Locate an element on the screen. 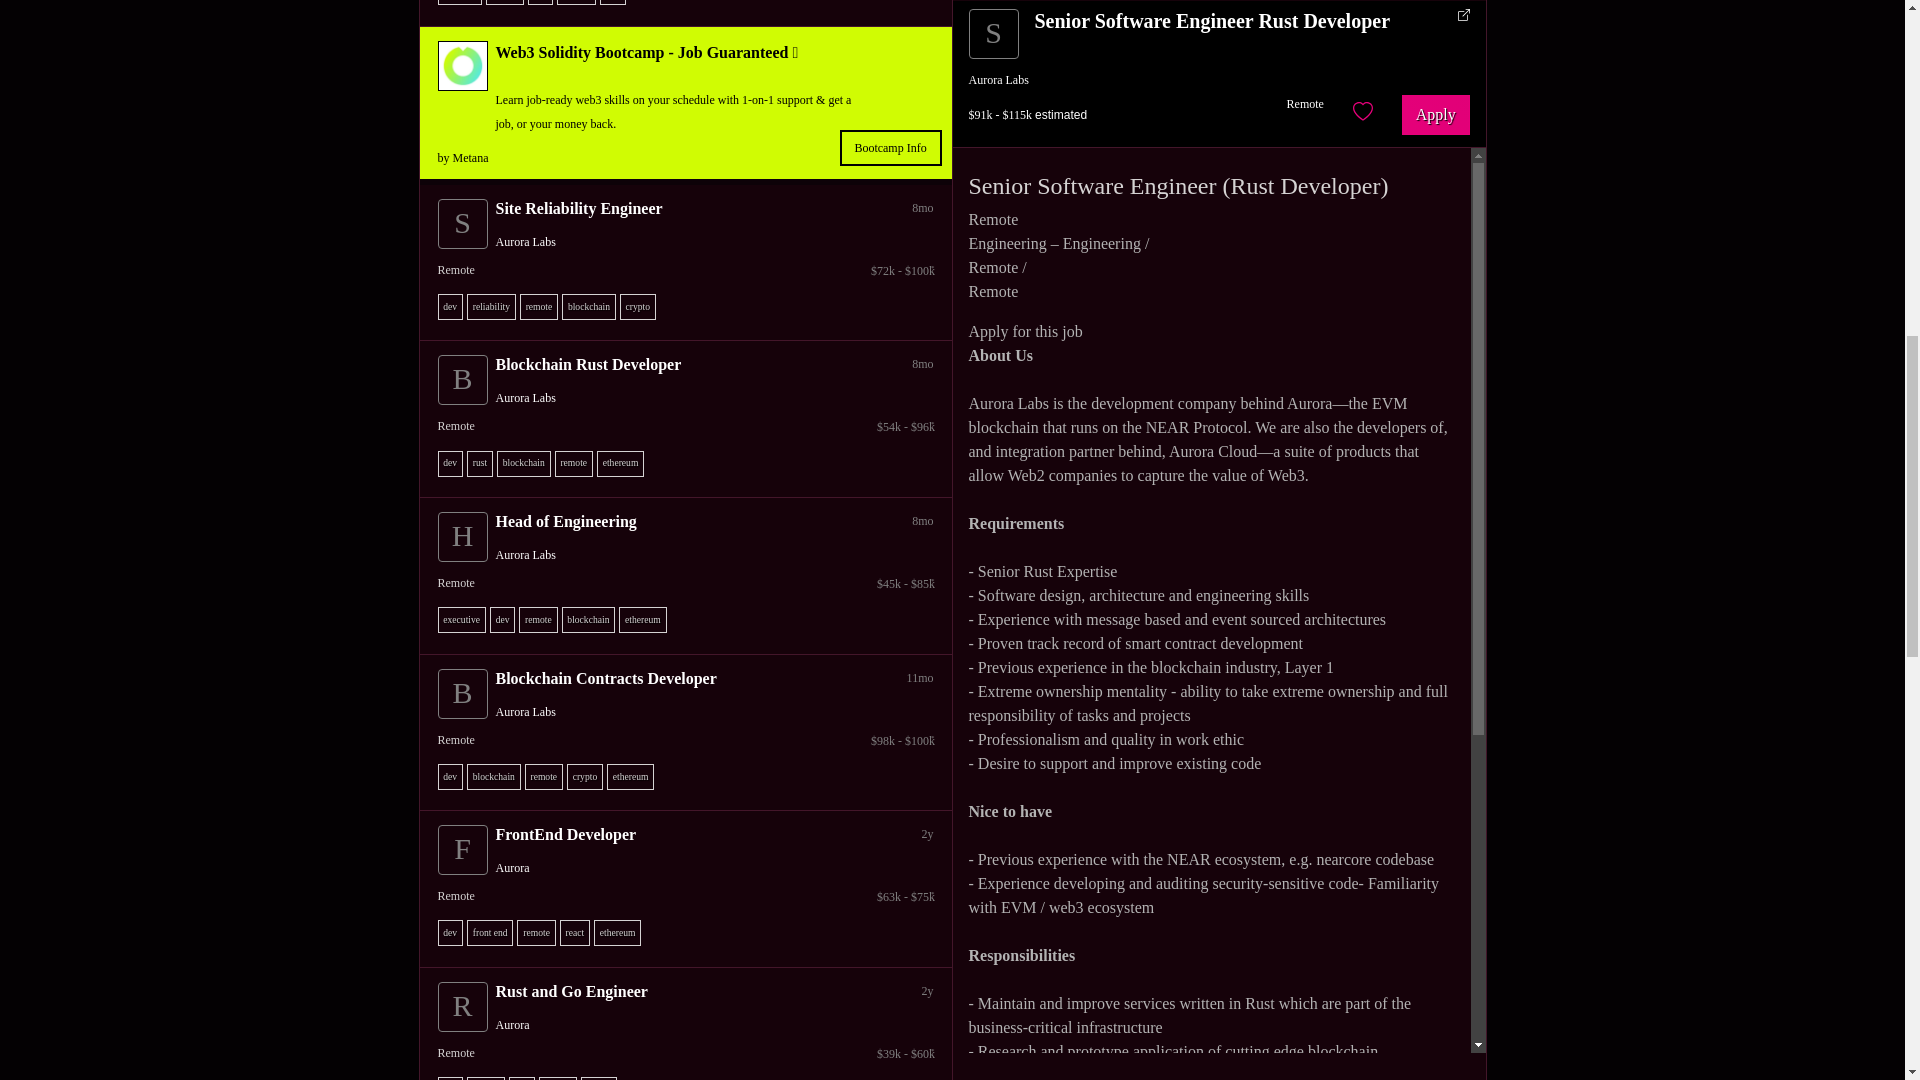 The width and height of the screenshot is (1920, 1080). Estimated salary based on similar jobs is located at coordinates (690, 1054).